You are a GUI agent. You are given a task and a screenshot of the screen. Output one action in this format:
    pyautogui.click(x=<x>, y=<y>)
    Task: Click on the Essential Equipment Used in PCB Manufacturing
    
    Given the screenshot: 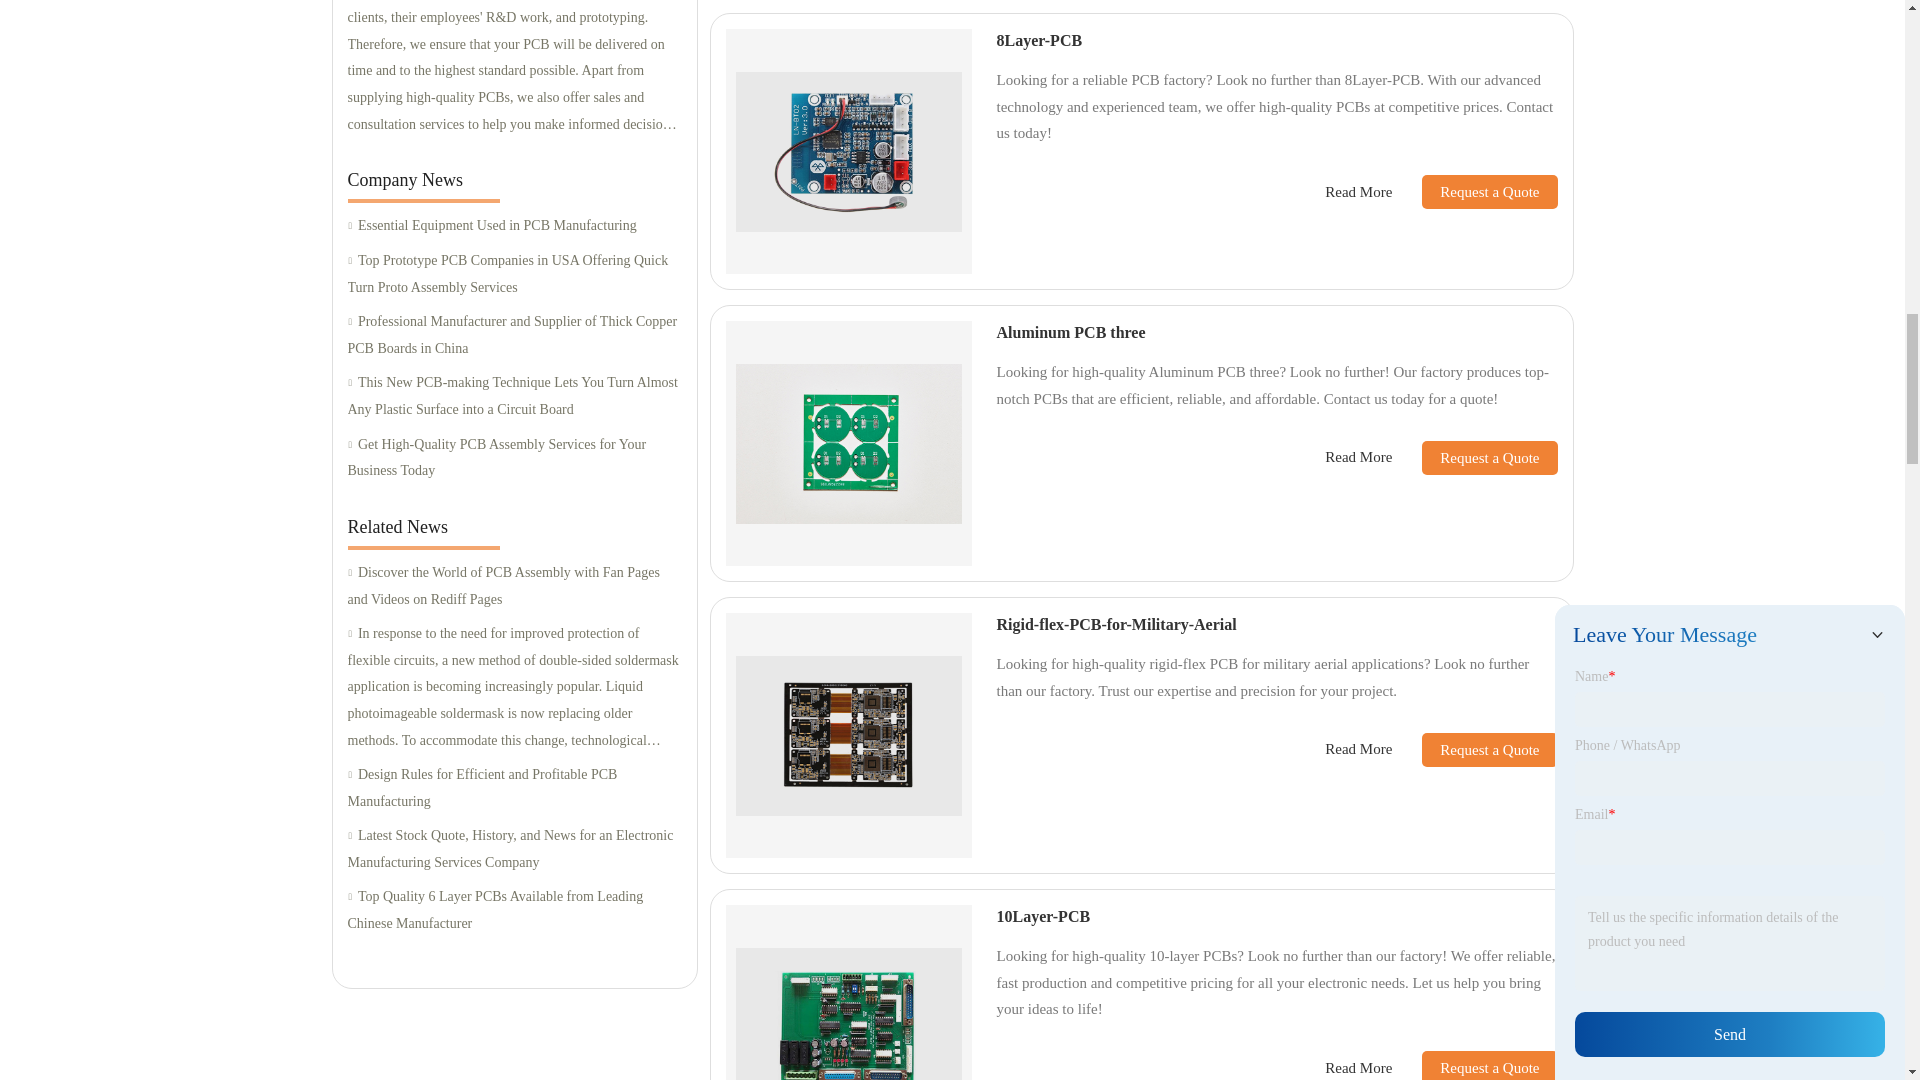 What is the action you would take?
    pyautogui.click(x=514, y=226)
    